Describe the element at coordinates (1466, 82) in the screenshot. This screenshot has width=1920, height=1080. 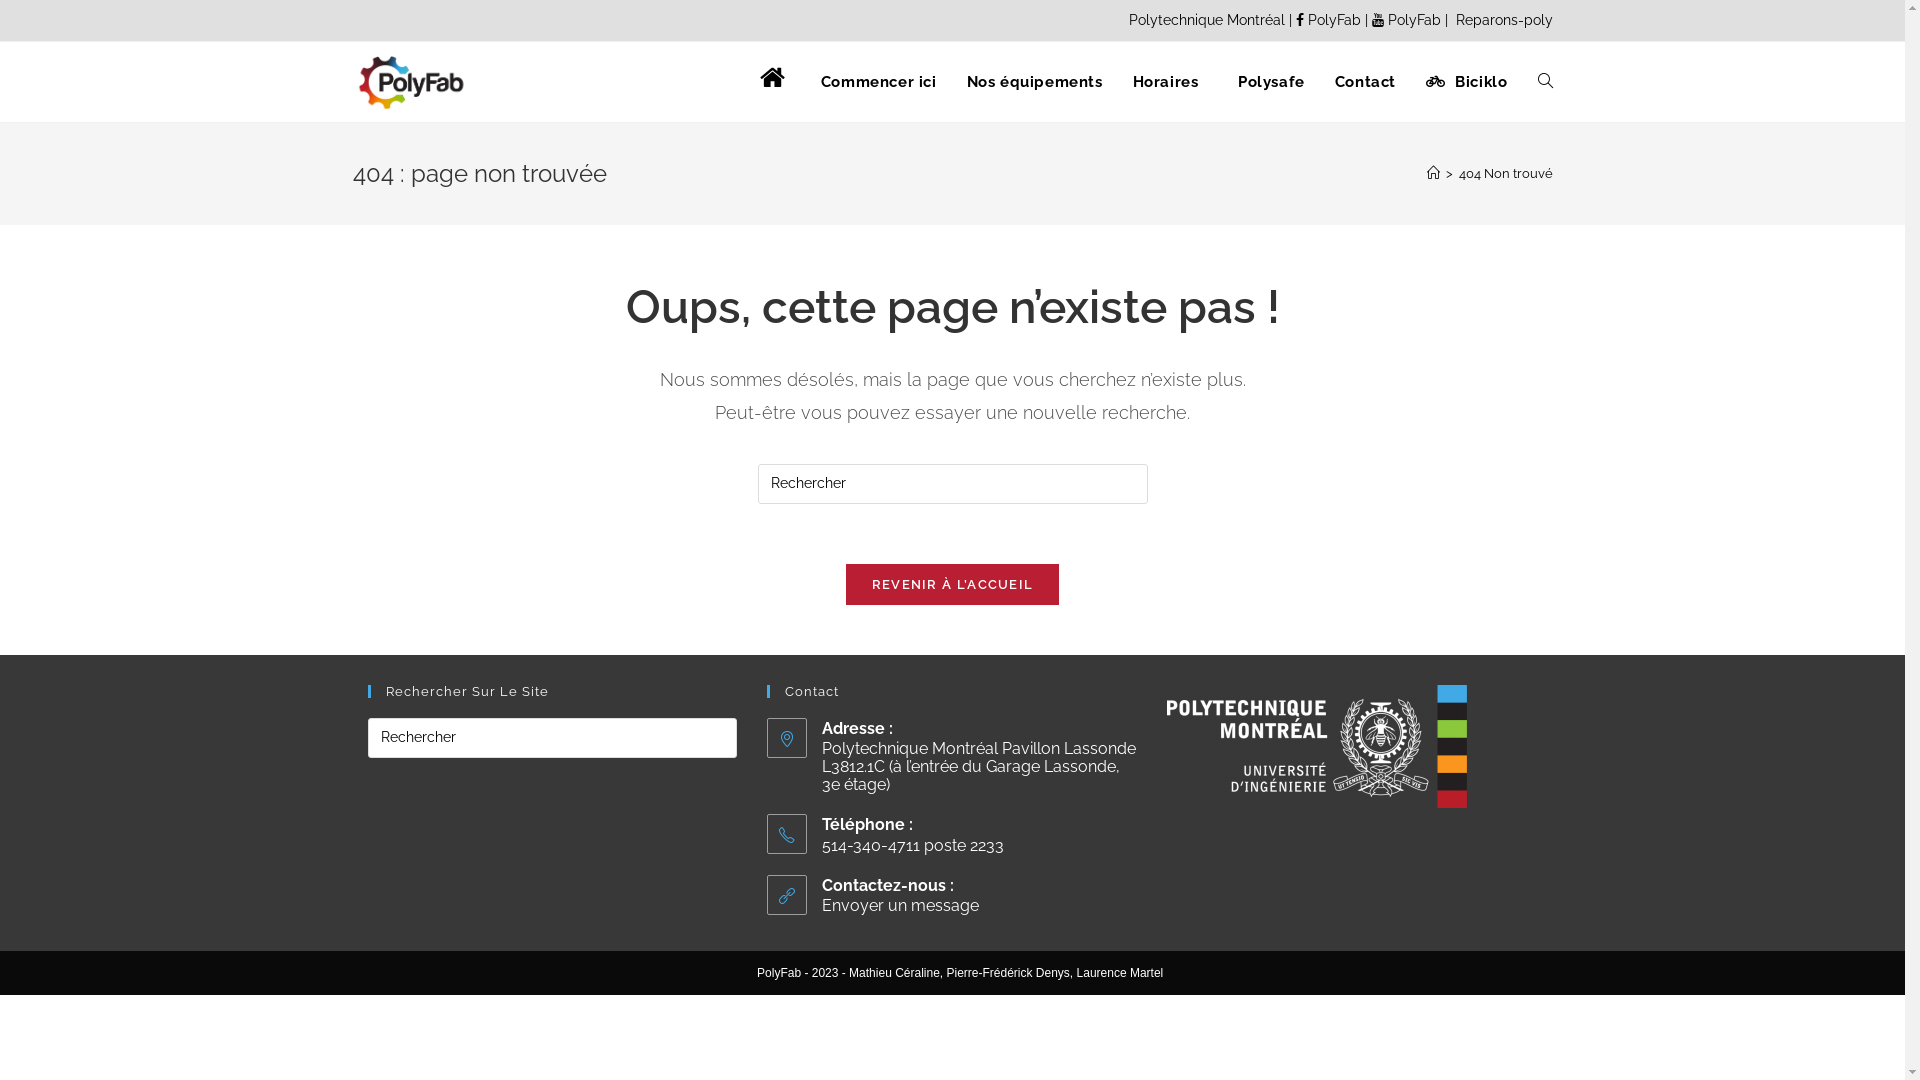
I see `Biciklo` at that location.